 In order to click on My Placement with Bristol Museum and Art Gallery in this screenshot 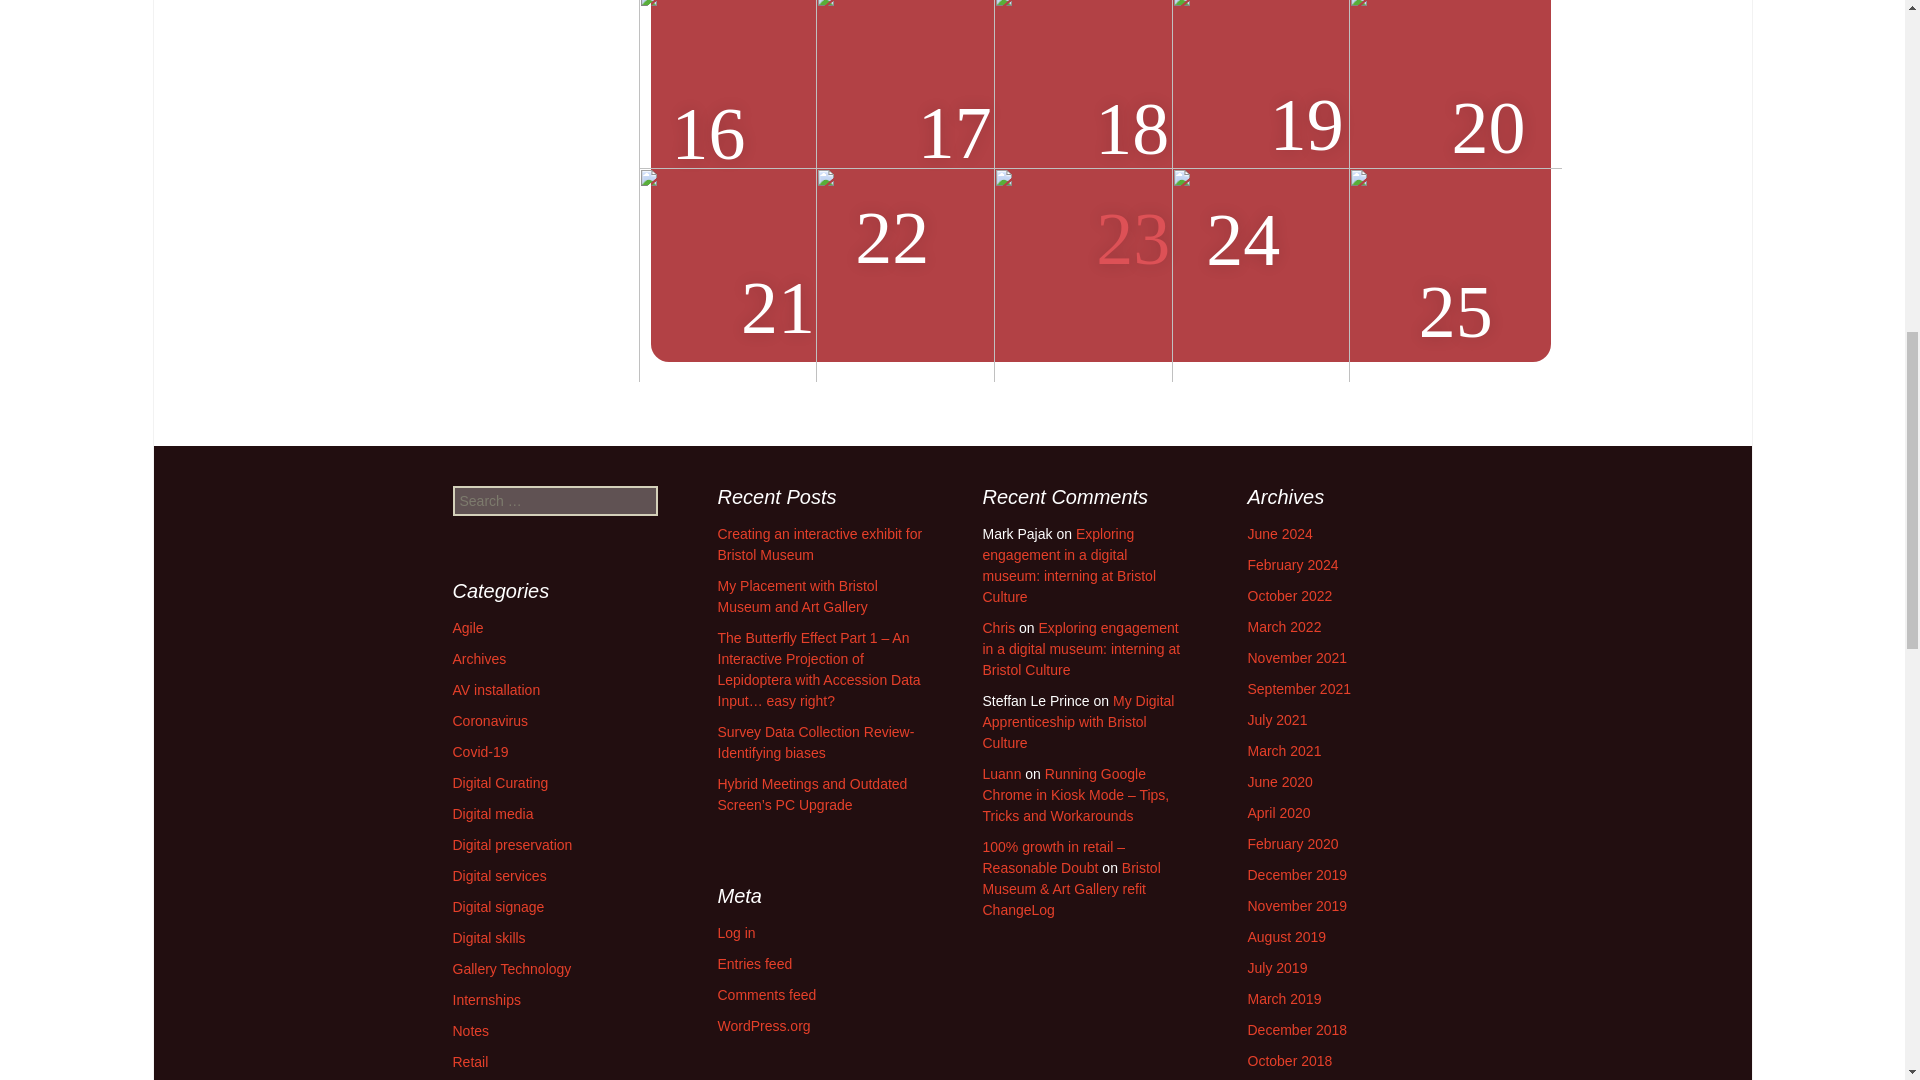, I will do `click(798, 596)`.